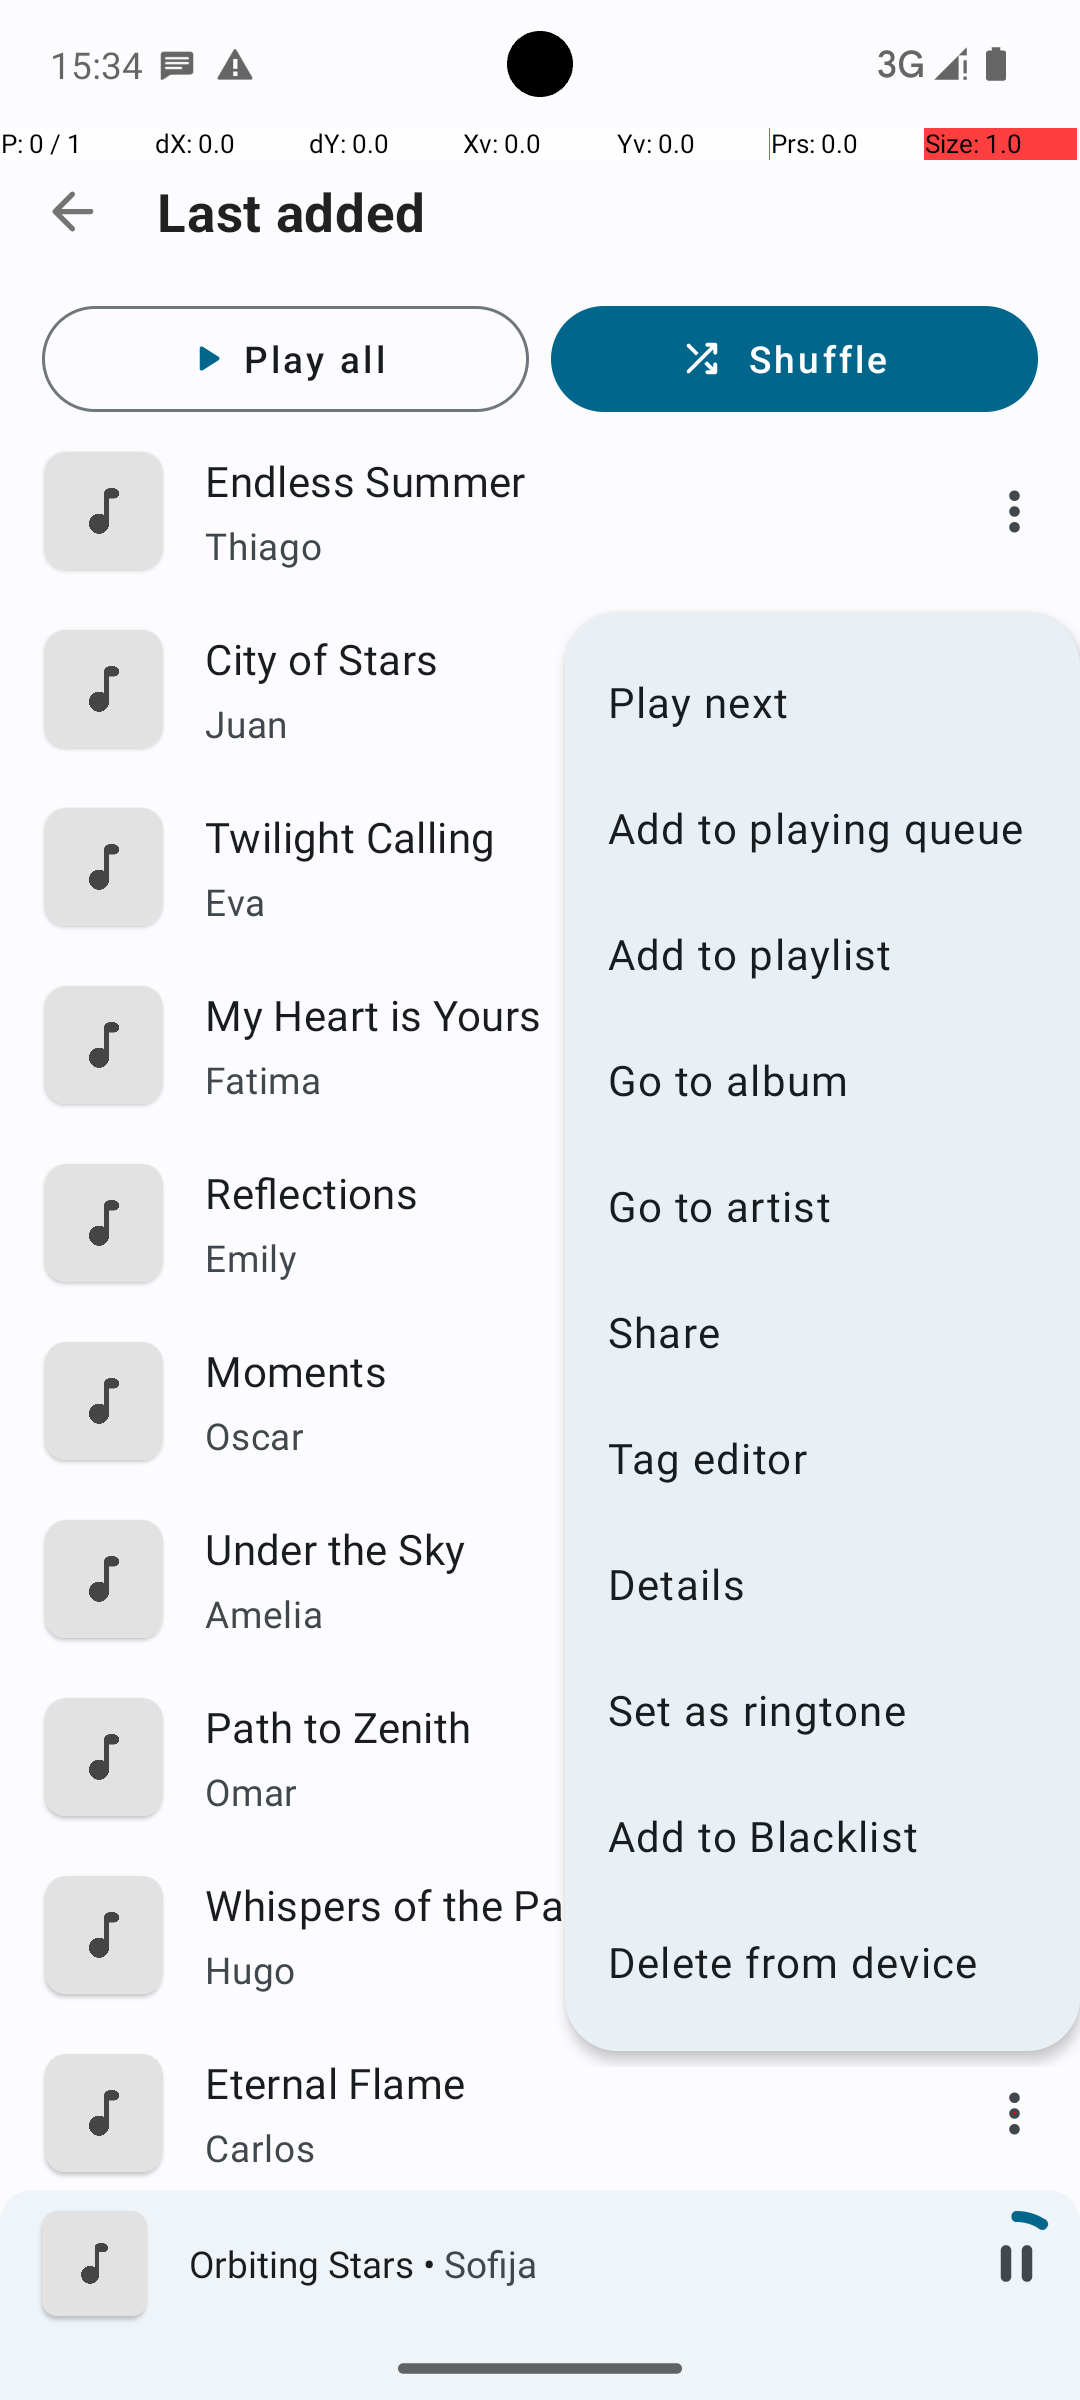  Describe the element at coordinates (822, 828) in the screenshot. I see `Add to playing queue` at that location.